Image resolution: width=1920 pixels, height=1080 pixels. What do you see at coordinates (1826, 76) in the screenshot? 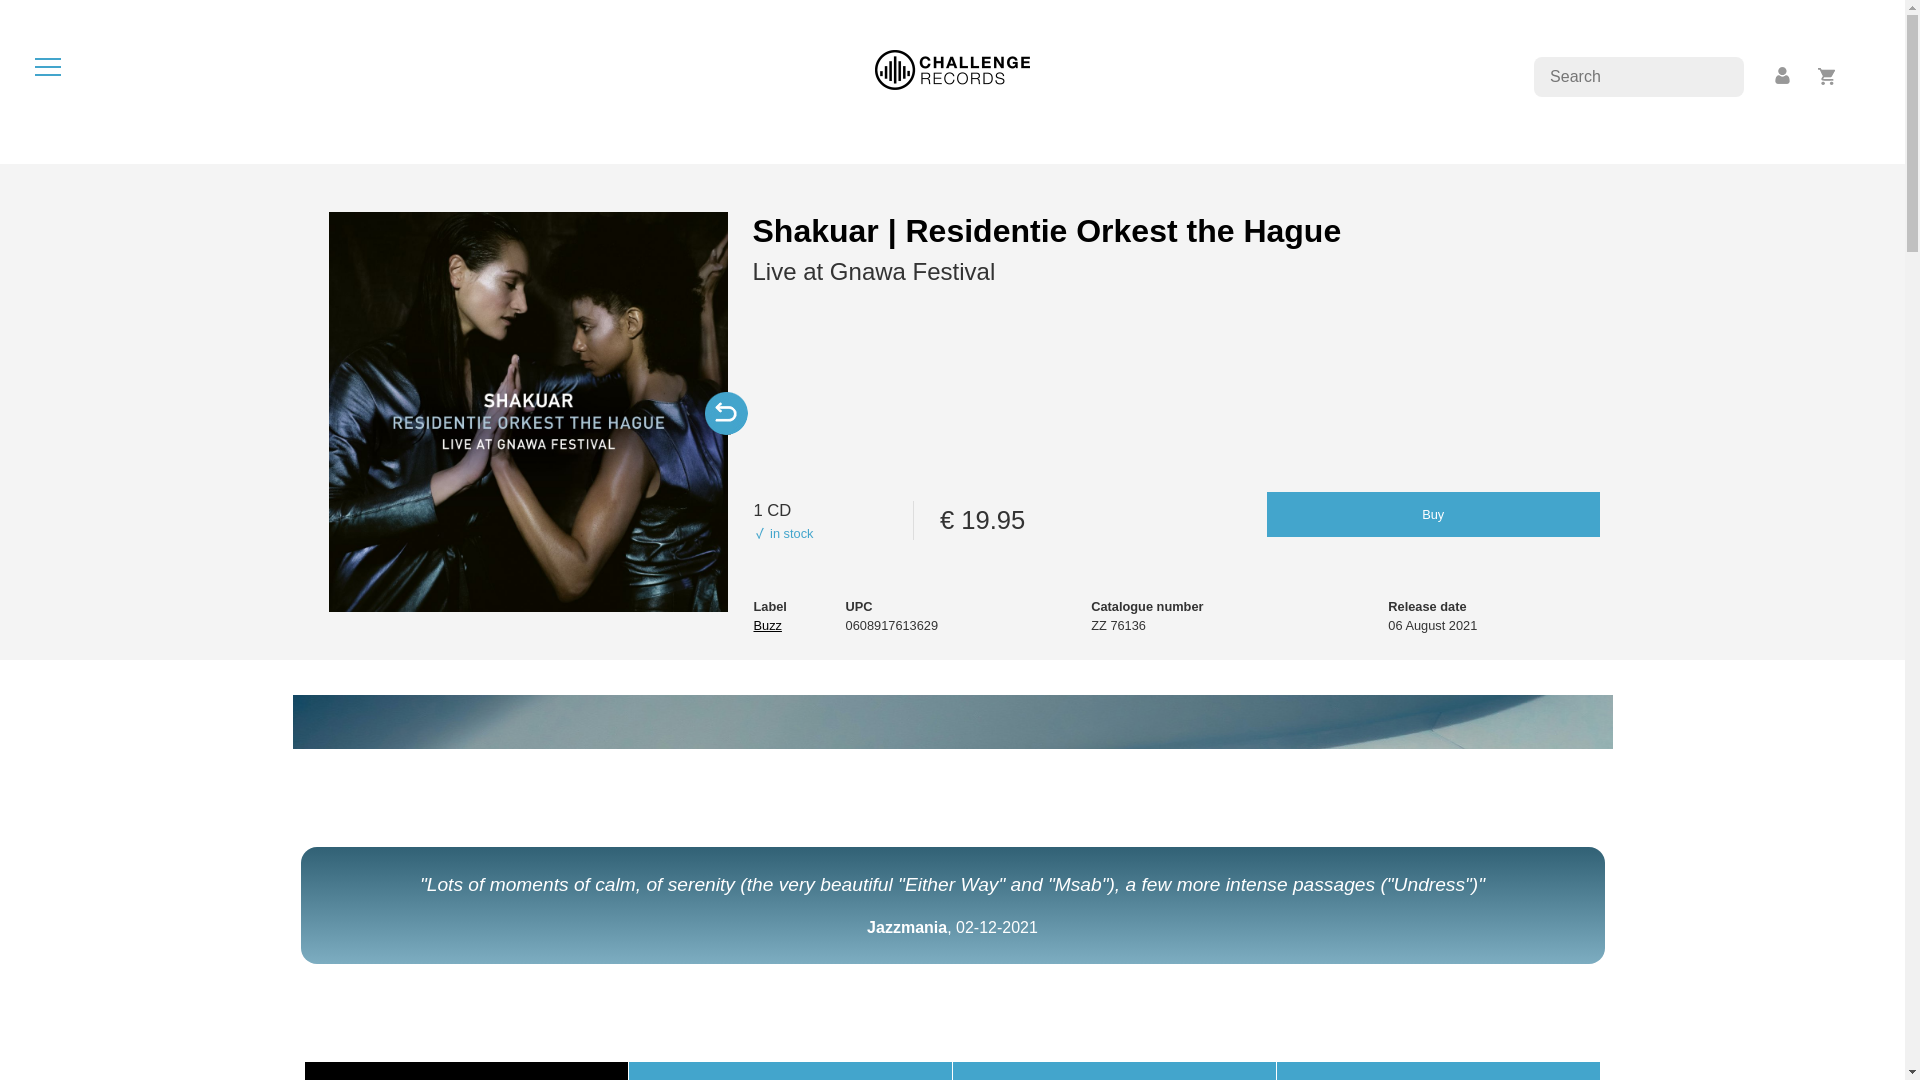
I see `basket` at bounding box center [1826, 76].